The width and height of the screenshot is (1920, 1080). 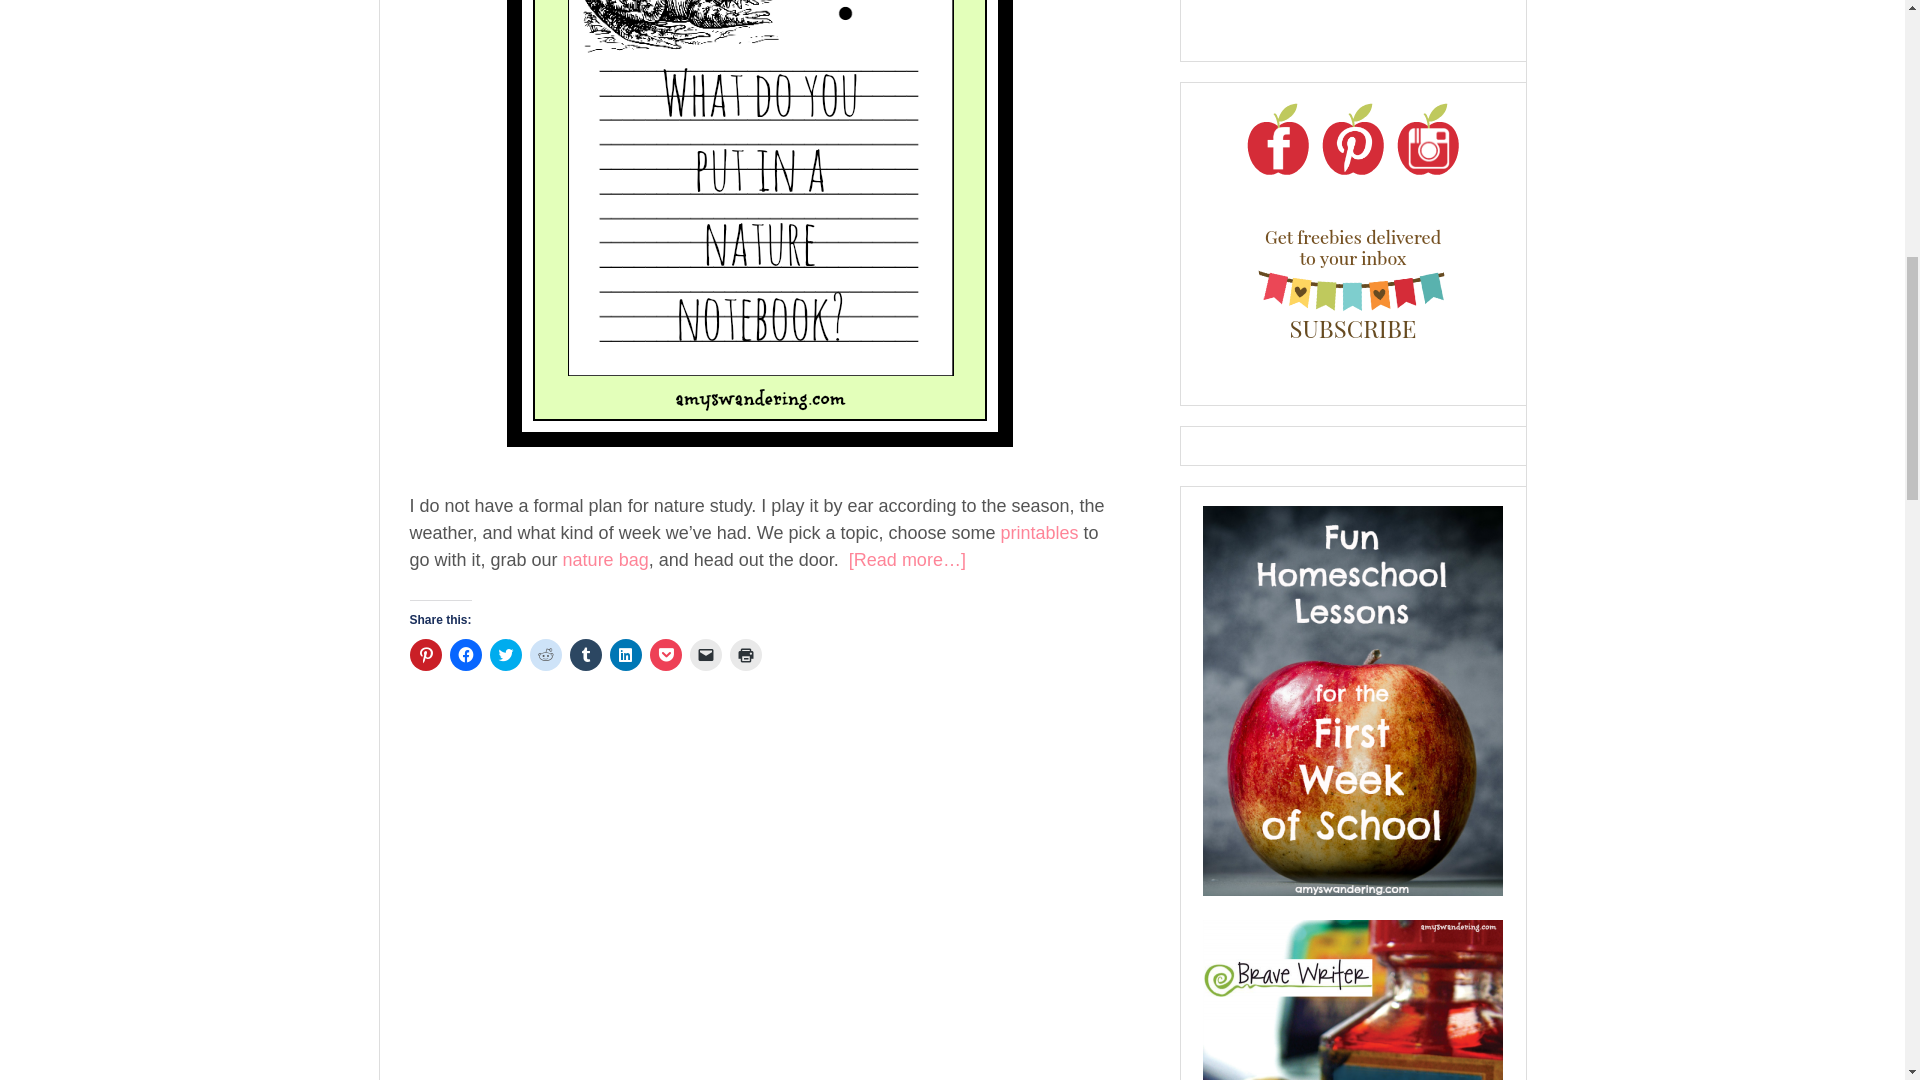 I want to click on Click to email a link to a friend, so click(x=705, y=654).